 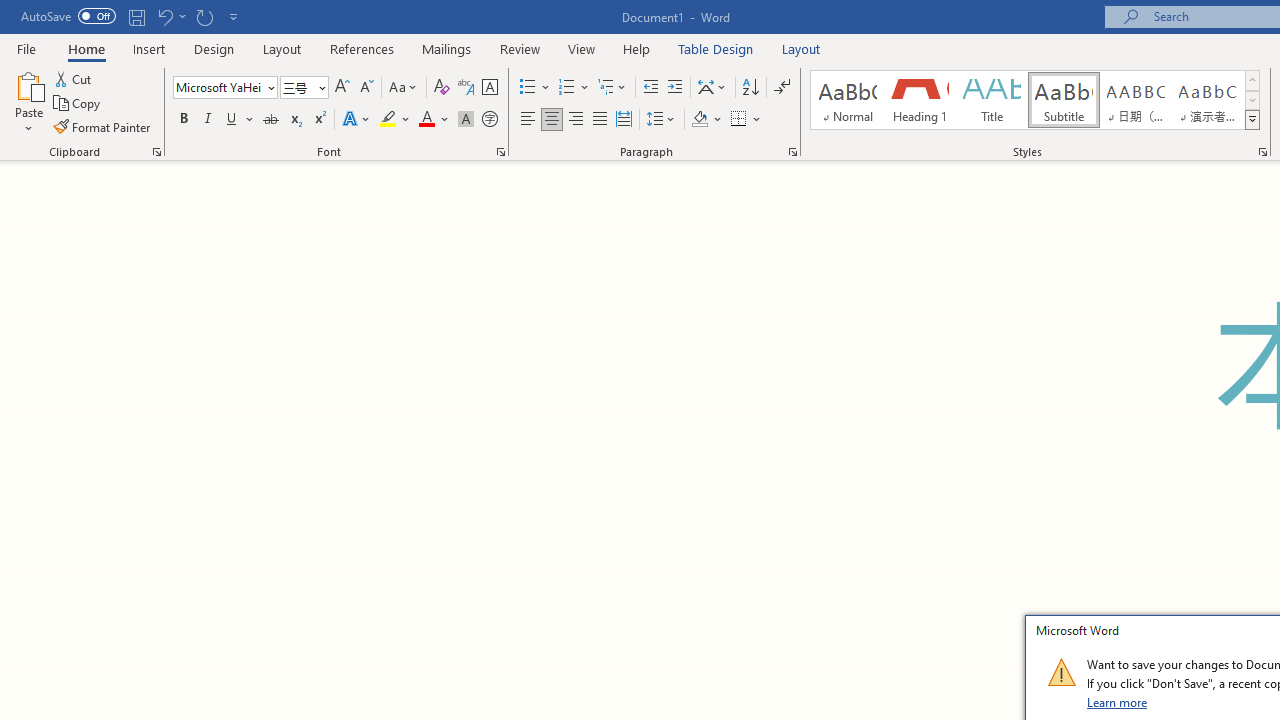 I want to click on Design, so click(x=214, y=48).